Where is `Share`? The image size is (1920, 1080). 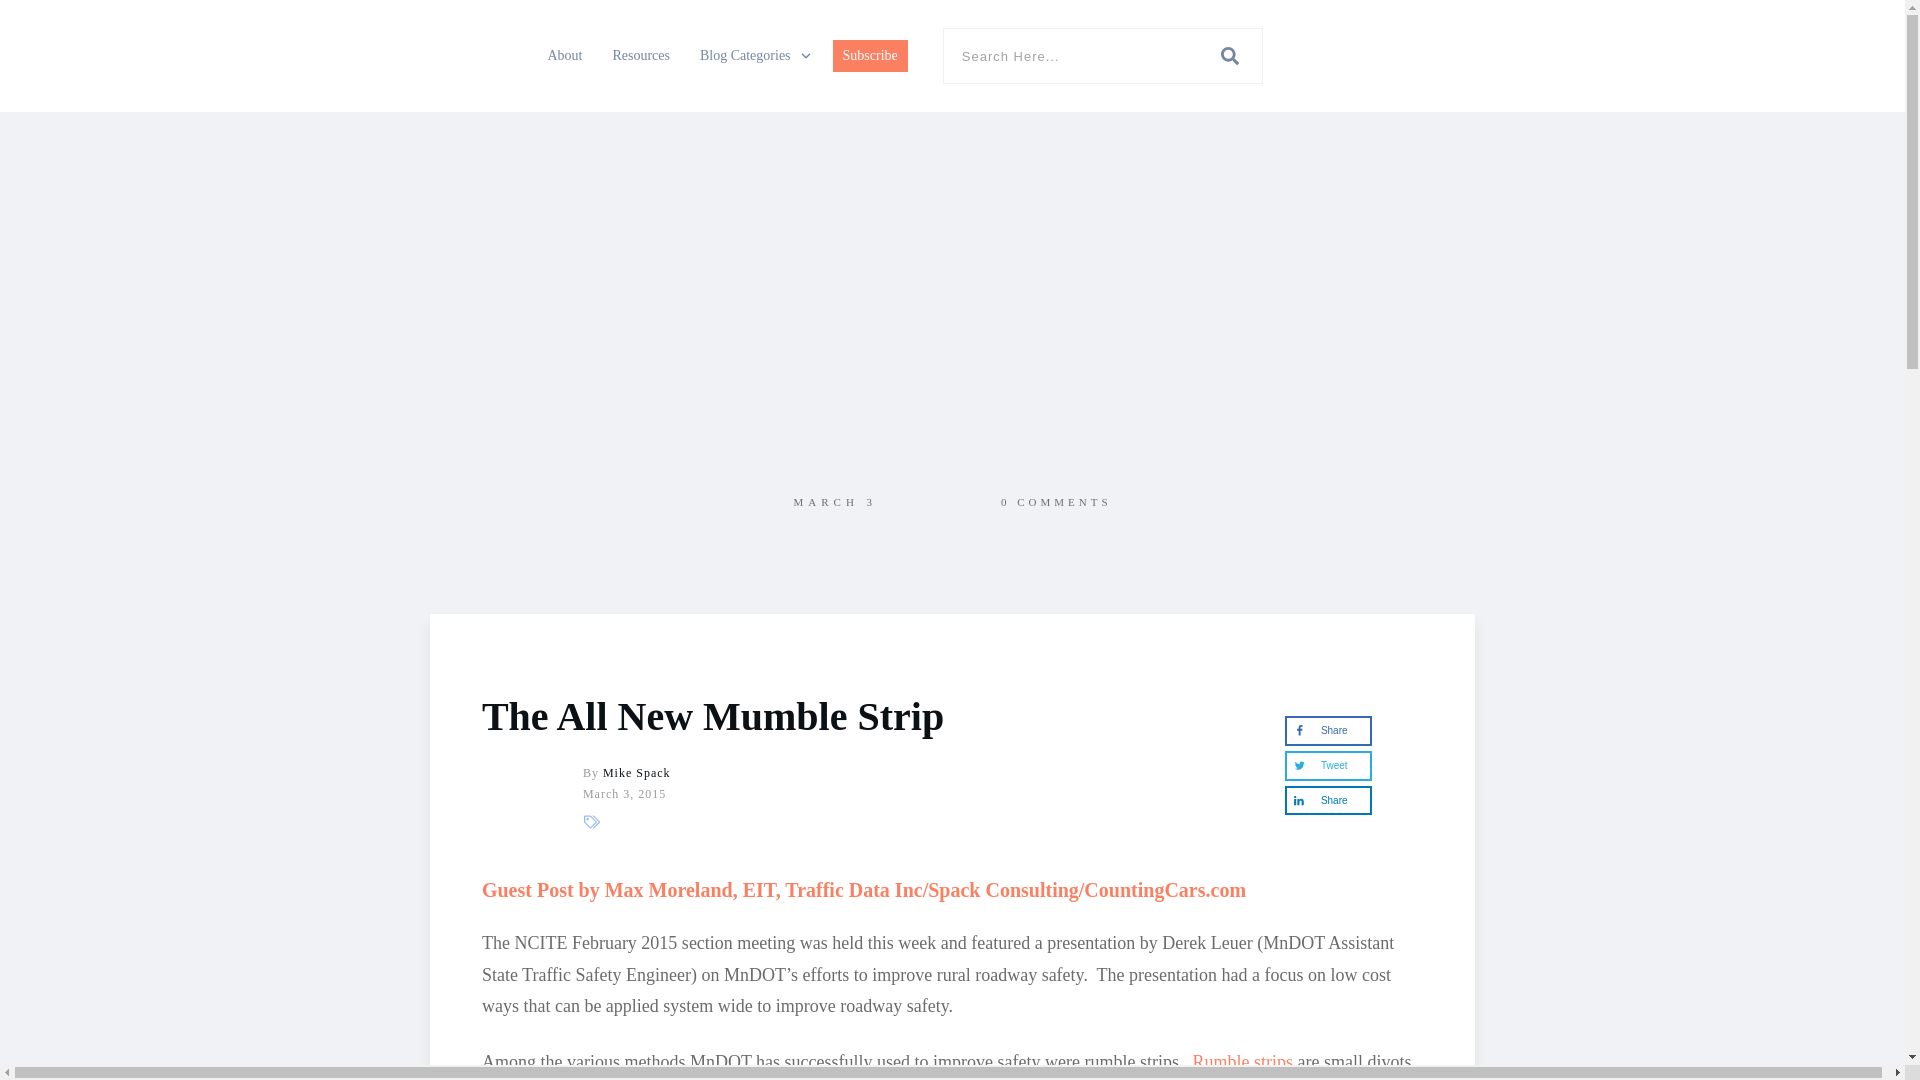 Share is located at coordinates (1327, 801).